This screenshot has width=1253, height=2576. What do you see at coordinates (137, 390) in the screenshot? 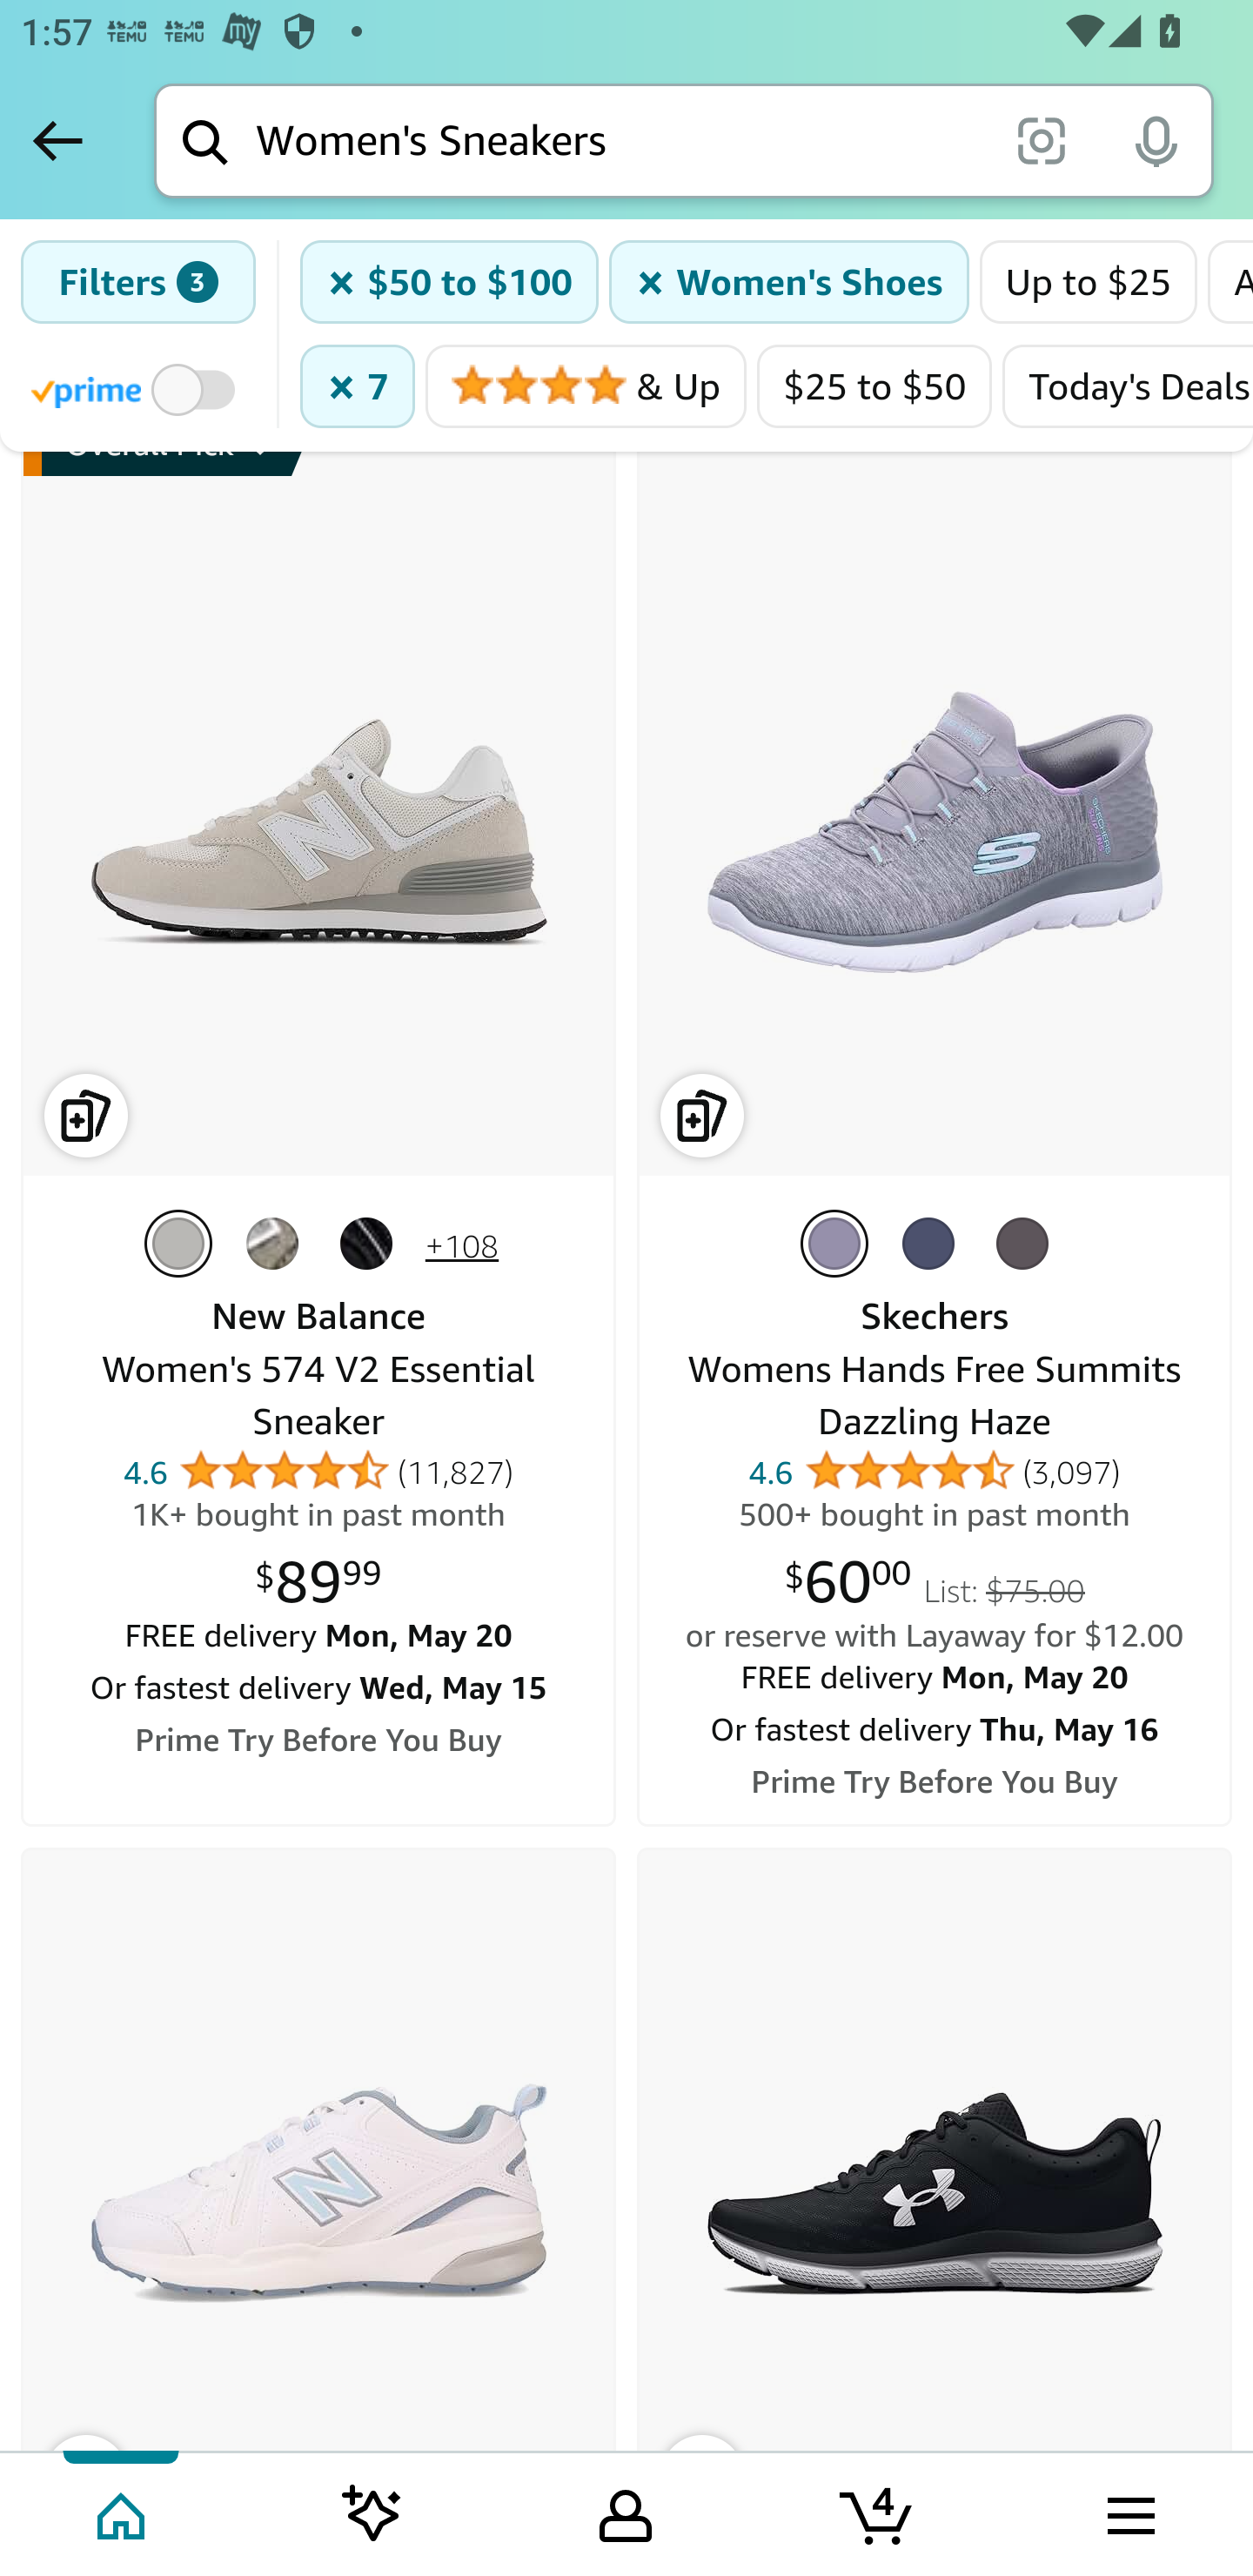
I see `Toggle to filter by Prime products Prime Eligible` at bounding box center [137, 390].